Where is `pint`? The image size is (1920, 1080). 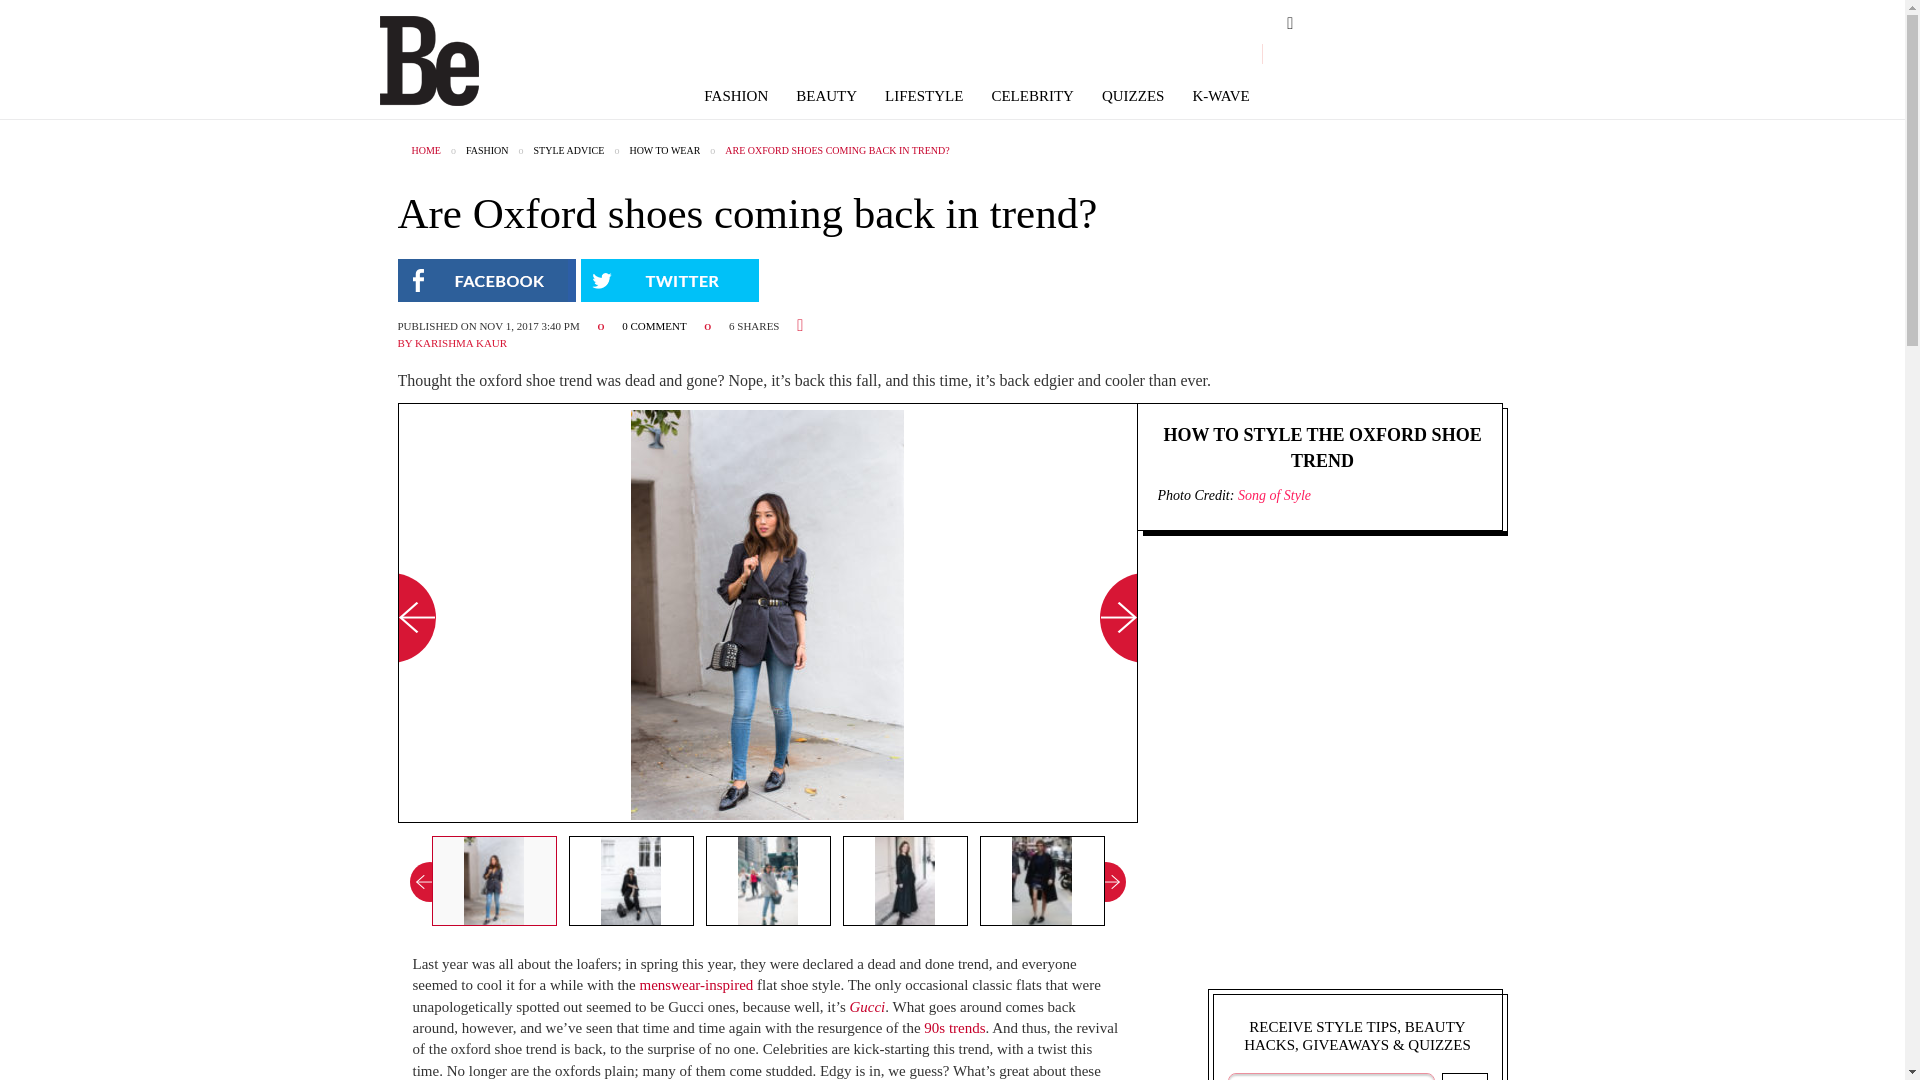 pint is located at coordinates (1396, 56).